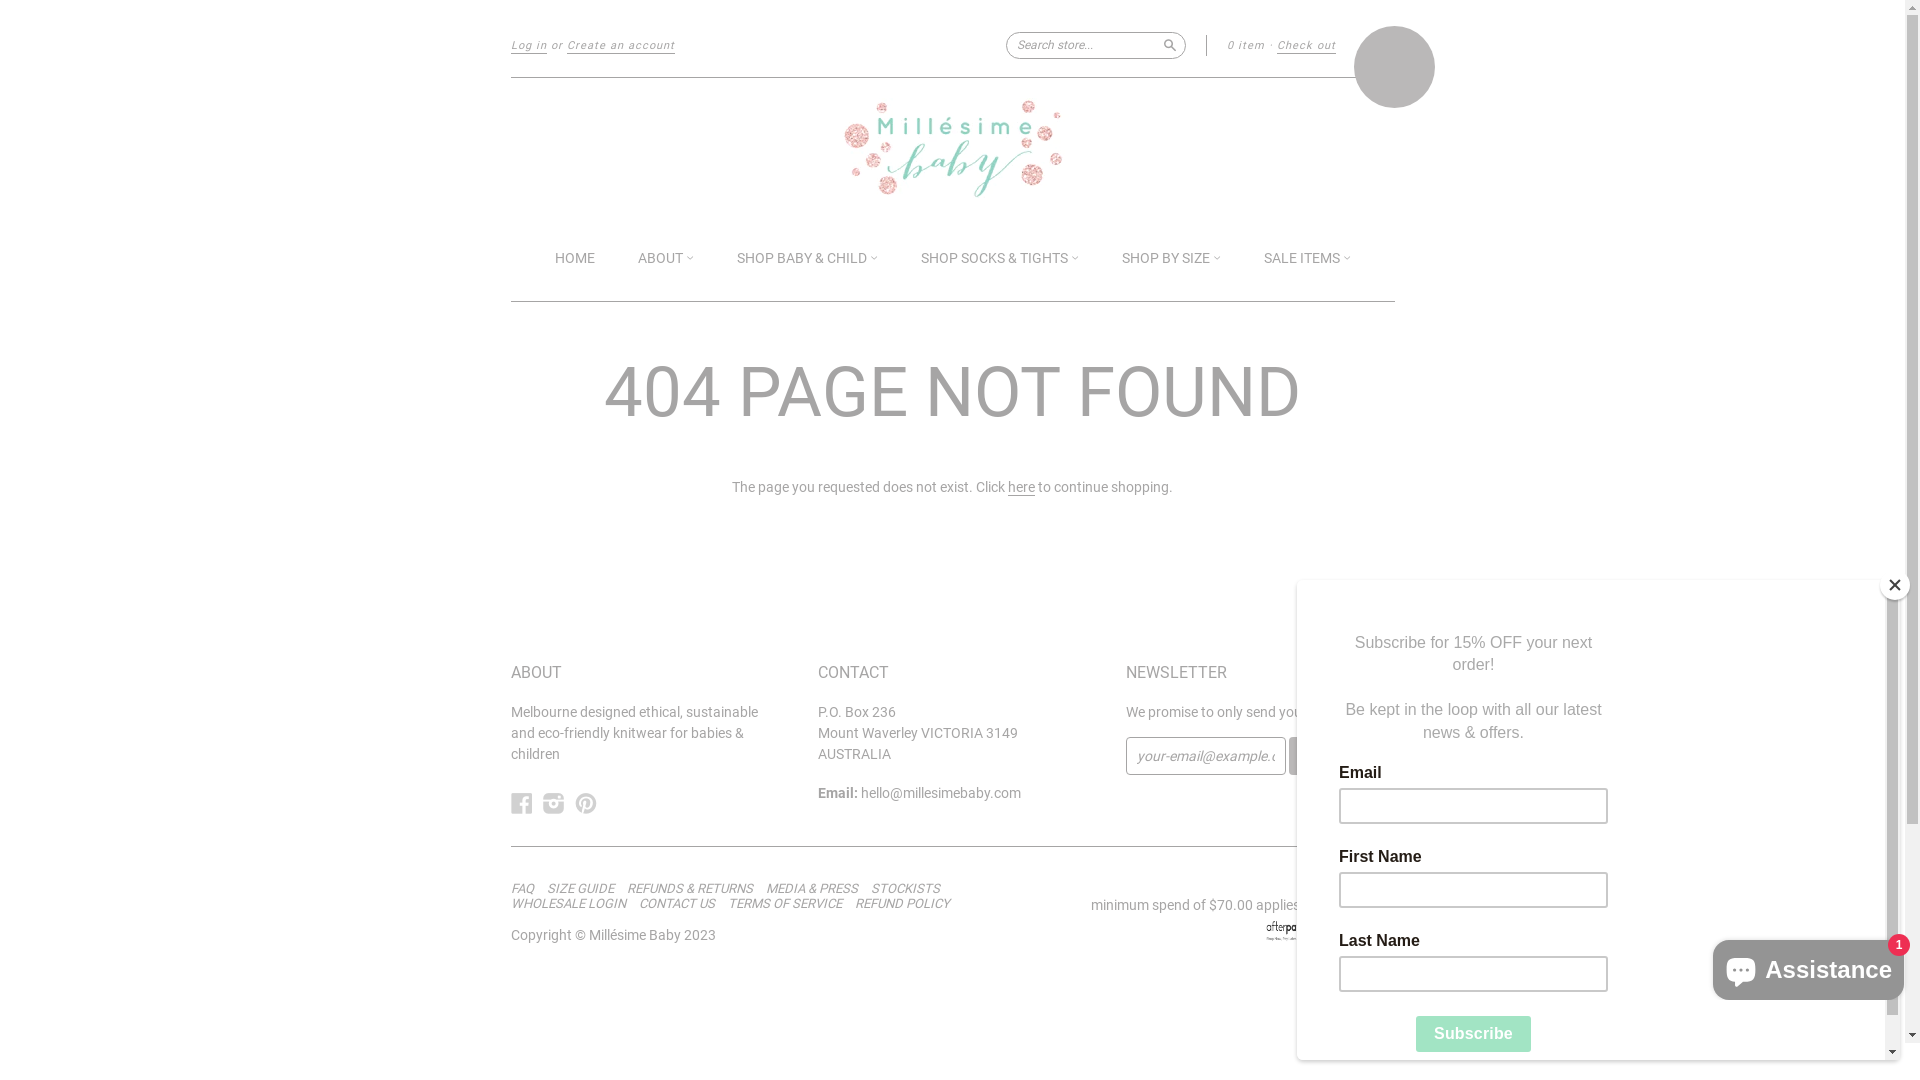  I want to click on Shopify online store chat, so click(1808, 966).